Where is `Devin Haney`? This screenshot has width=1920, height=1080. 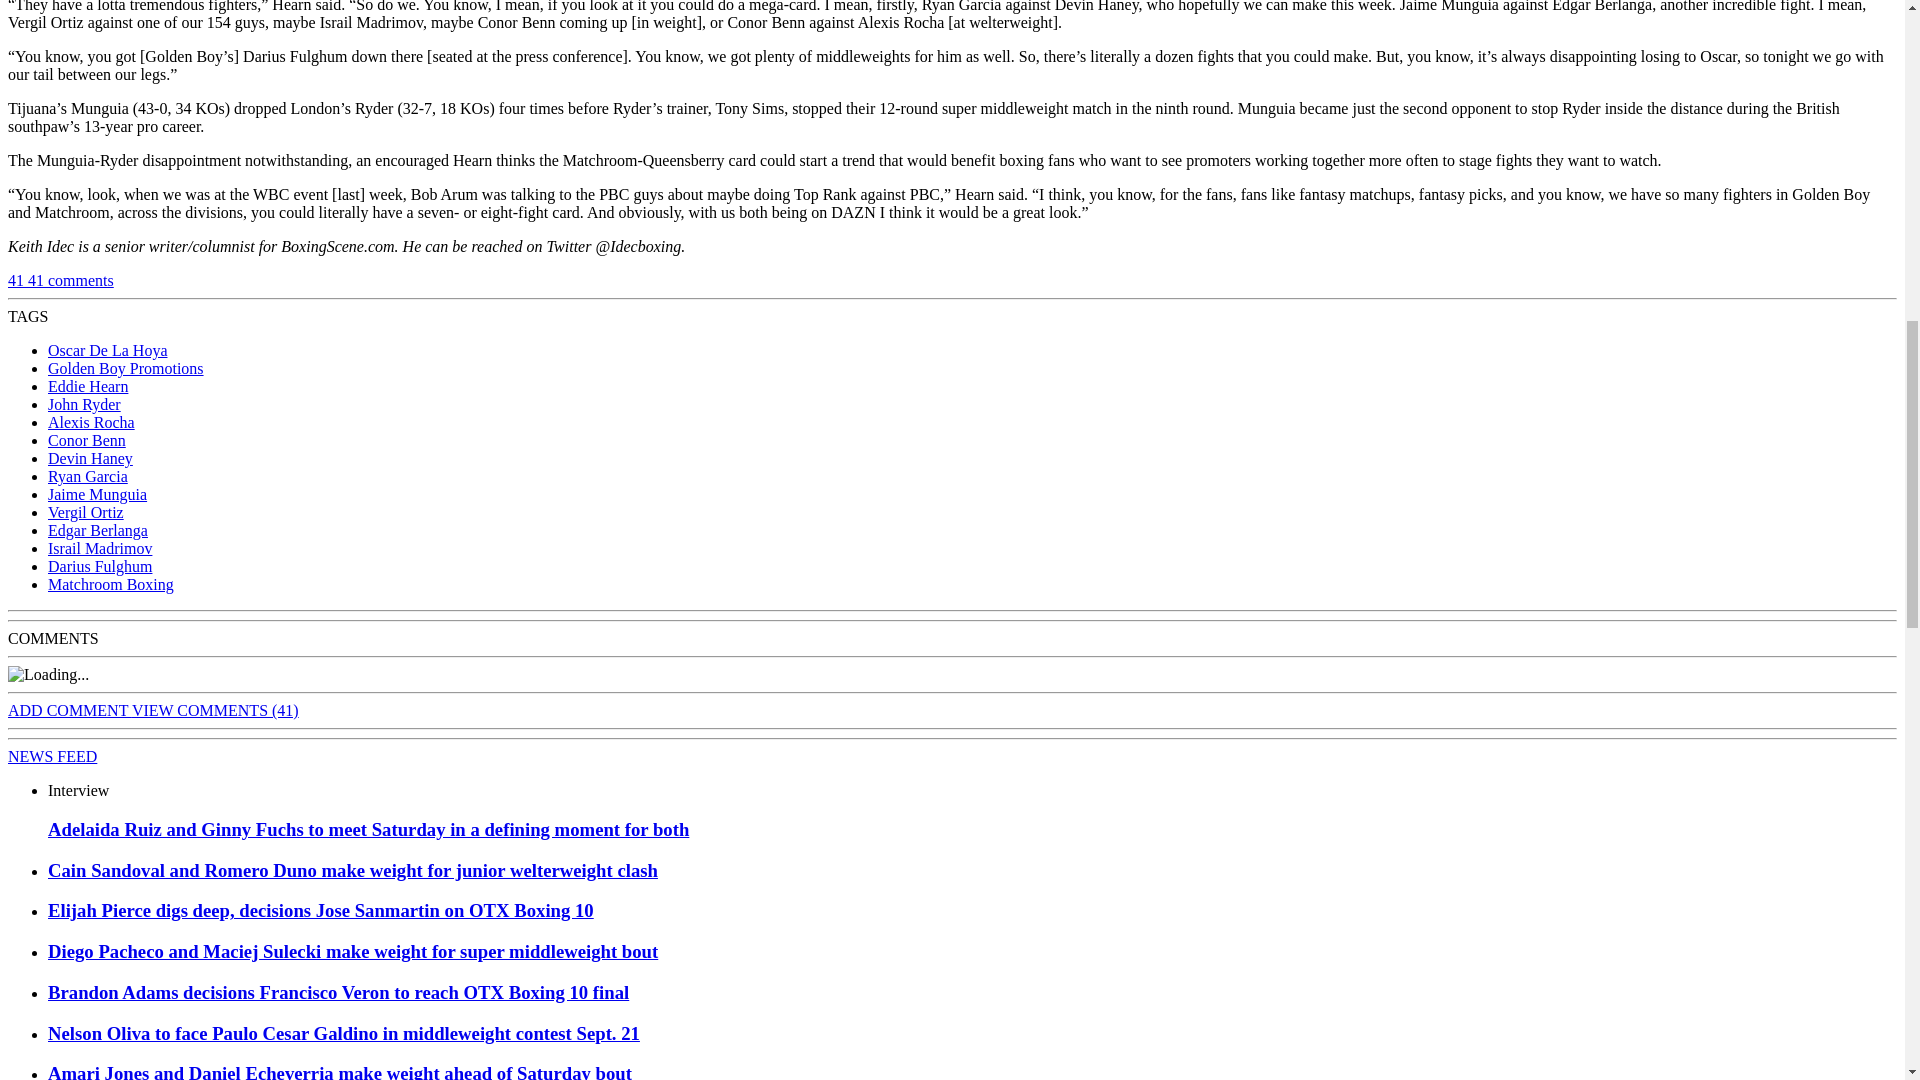 Devin Haney is located at coordinates (90, 458).